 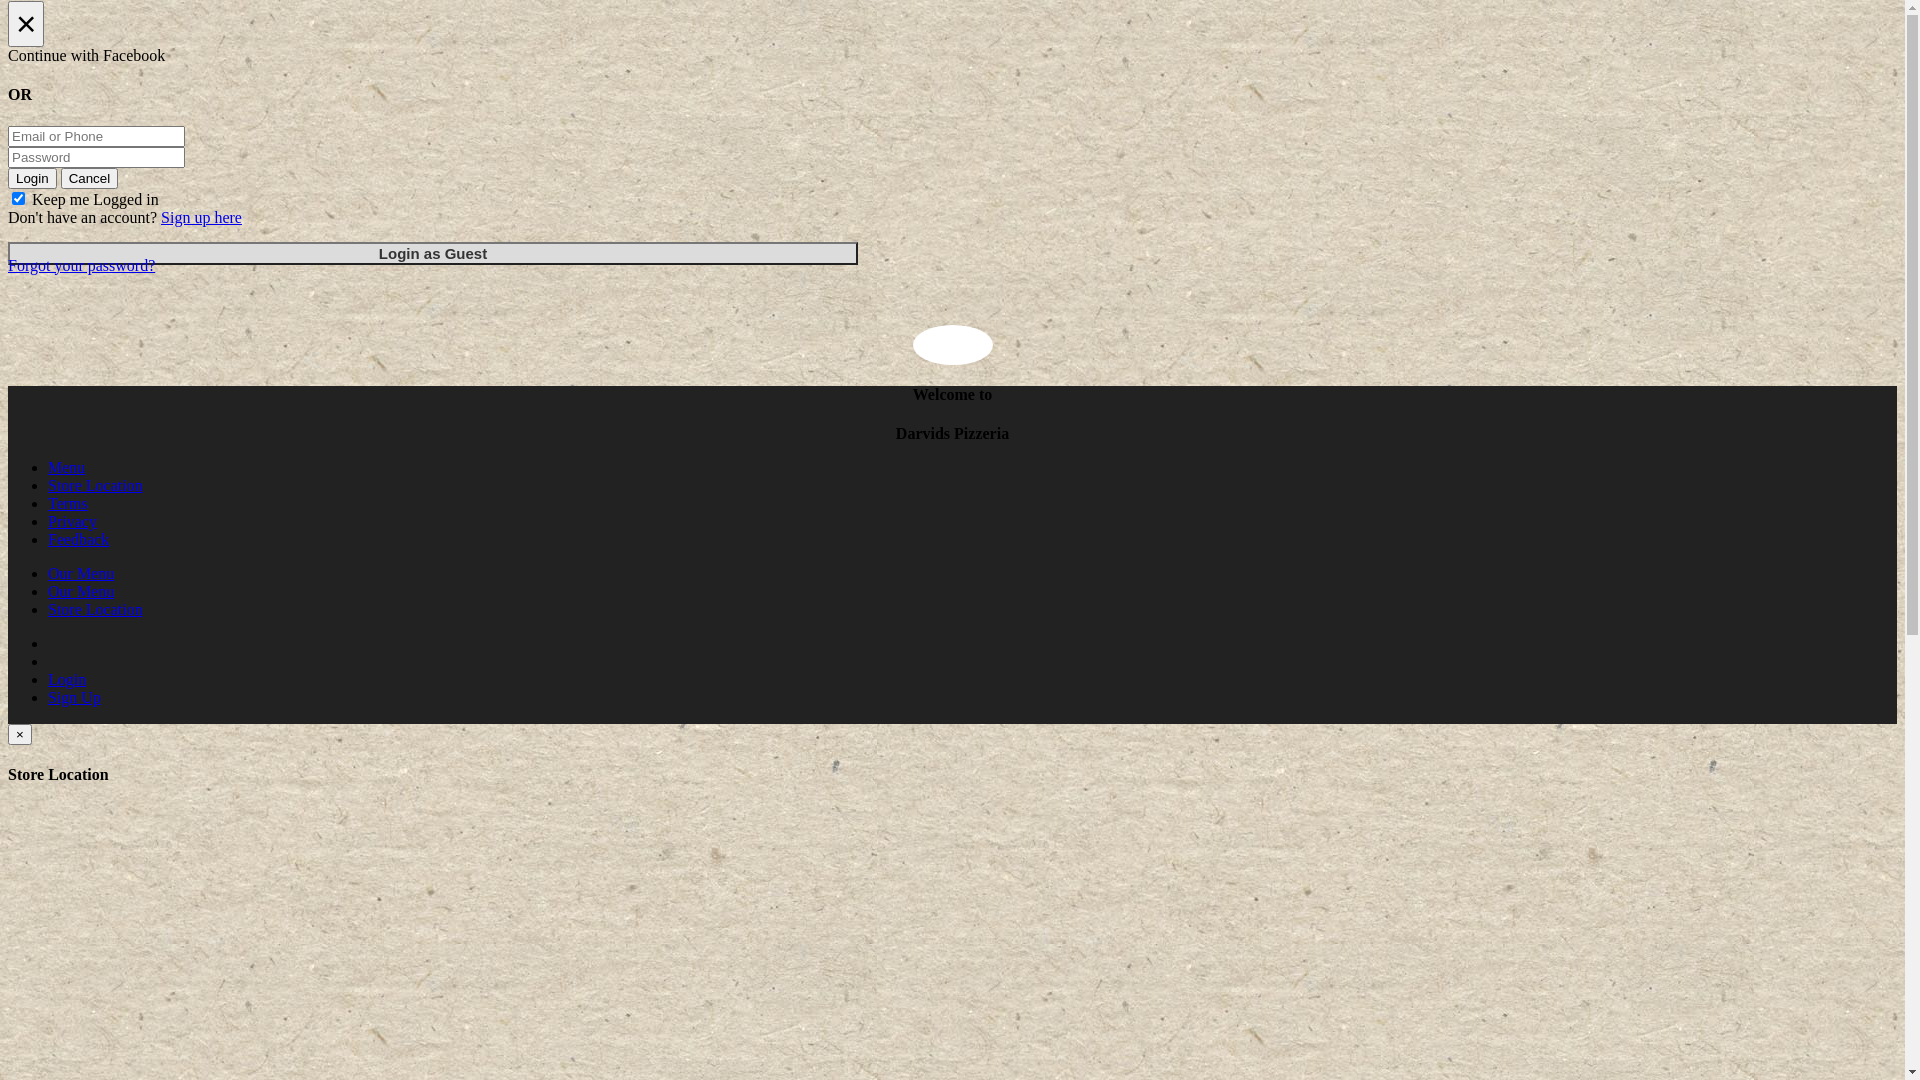 I want to click on Feedback, so click(x=78, y=540).